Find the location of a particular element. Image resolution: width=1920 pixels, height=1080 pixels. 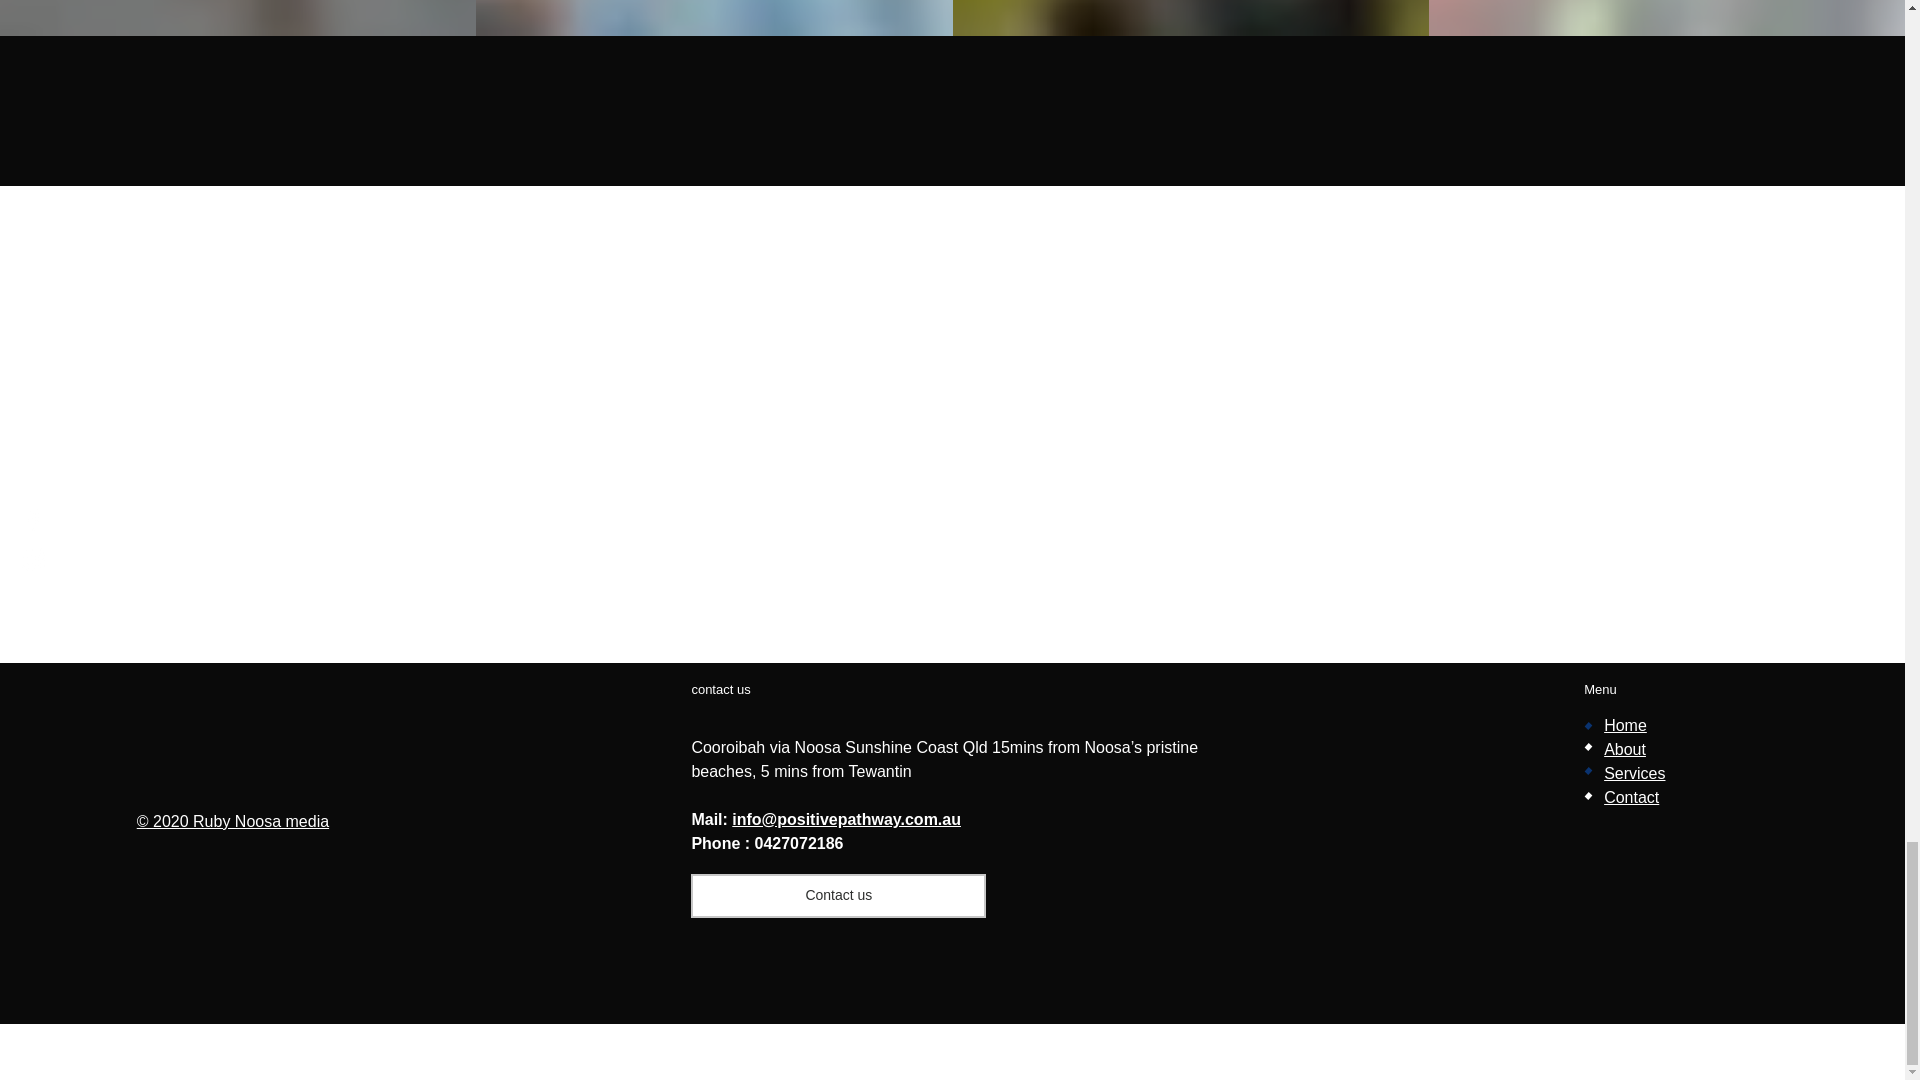

About is located at coordinates (1624, 749).